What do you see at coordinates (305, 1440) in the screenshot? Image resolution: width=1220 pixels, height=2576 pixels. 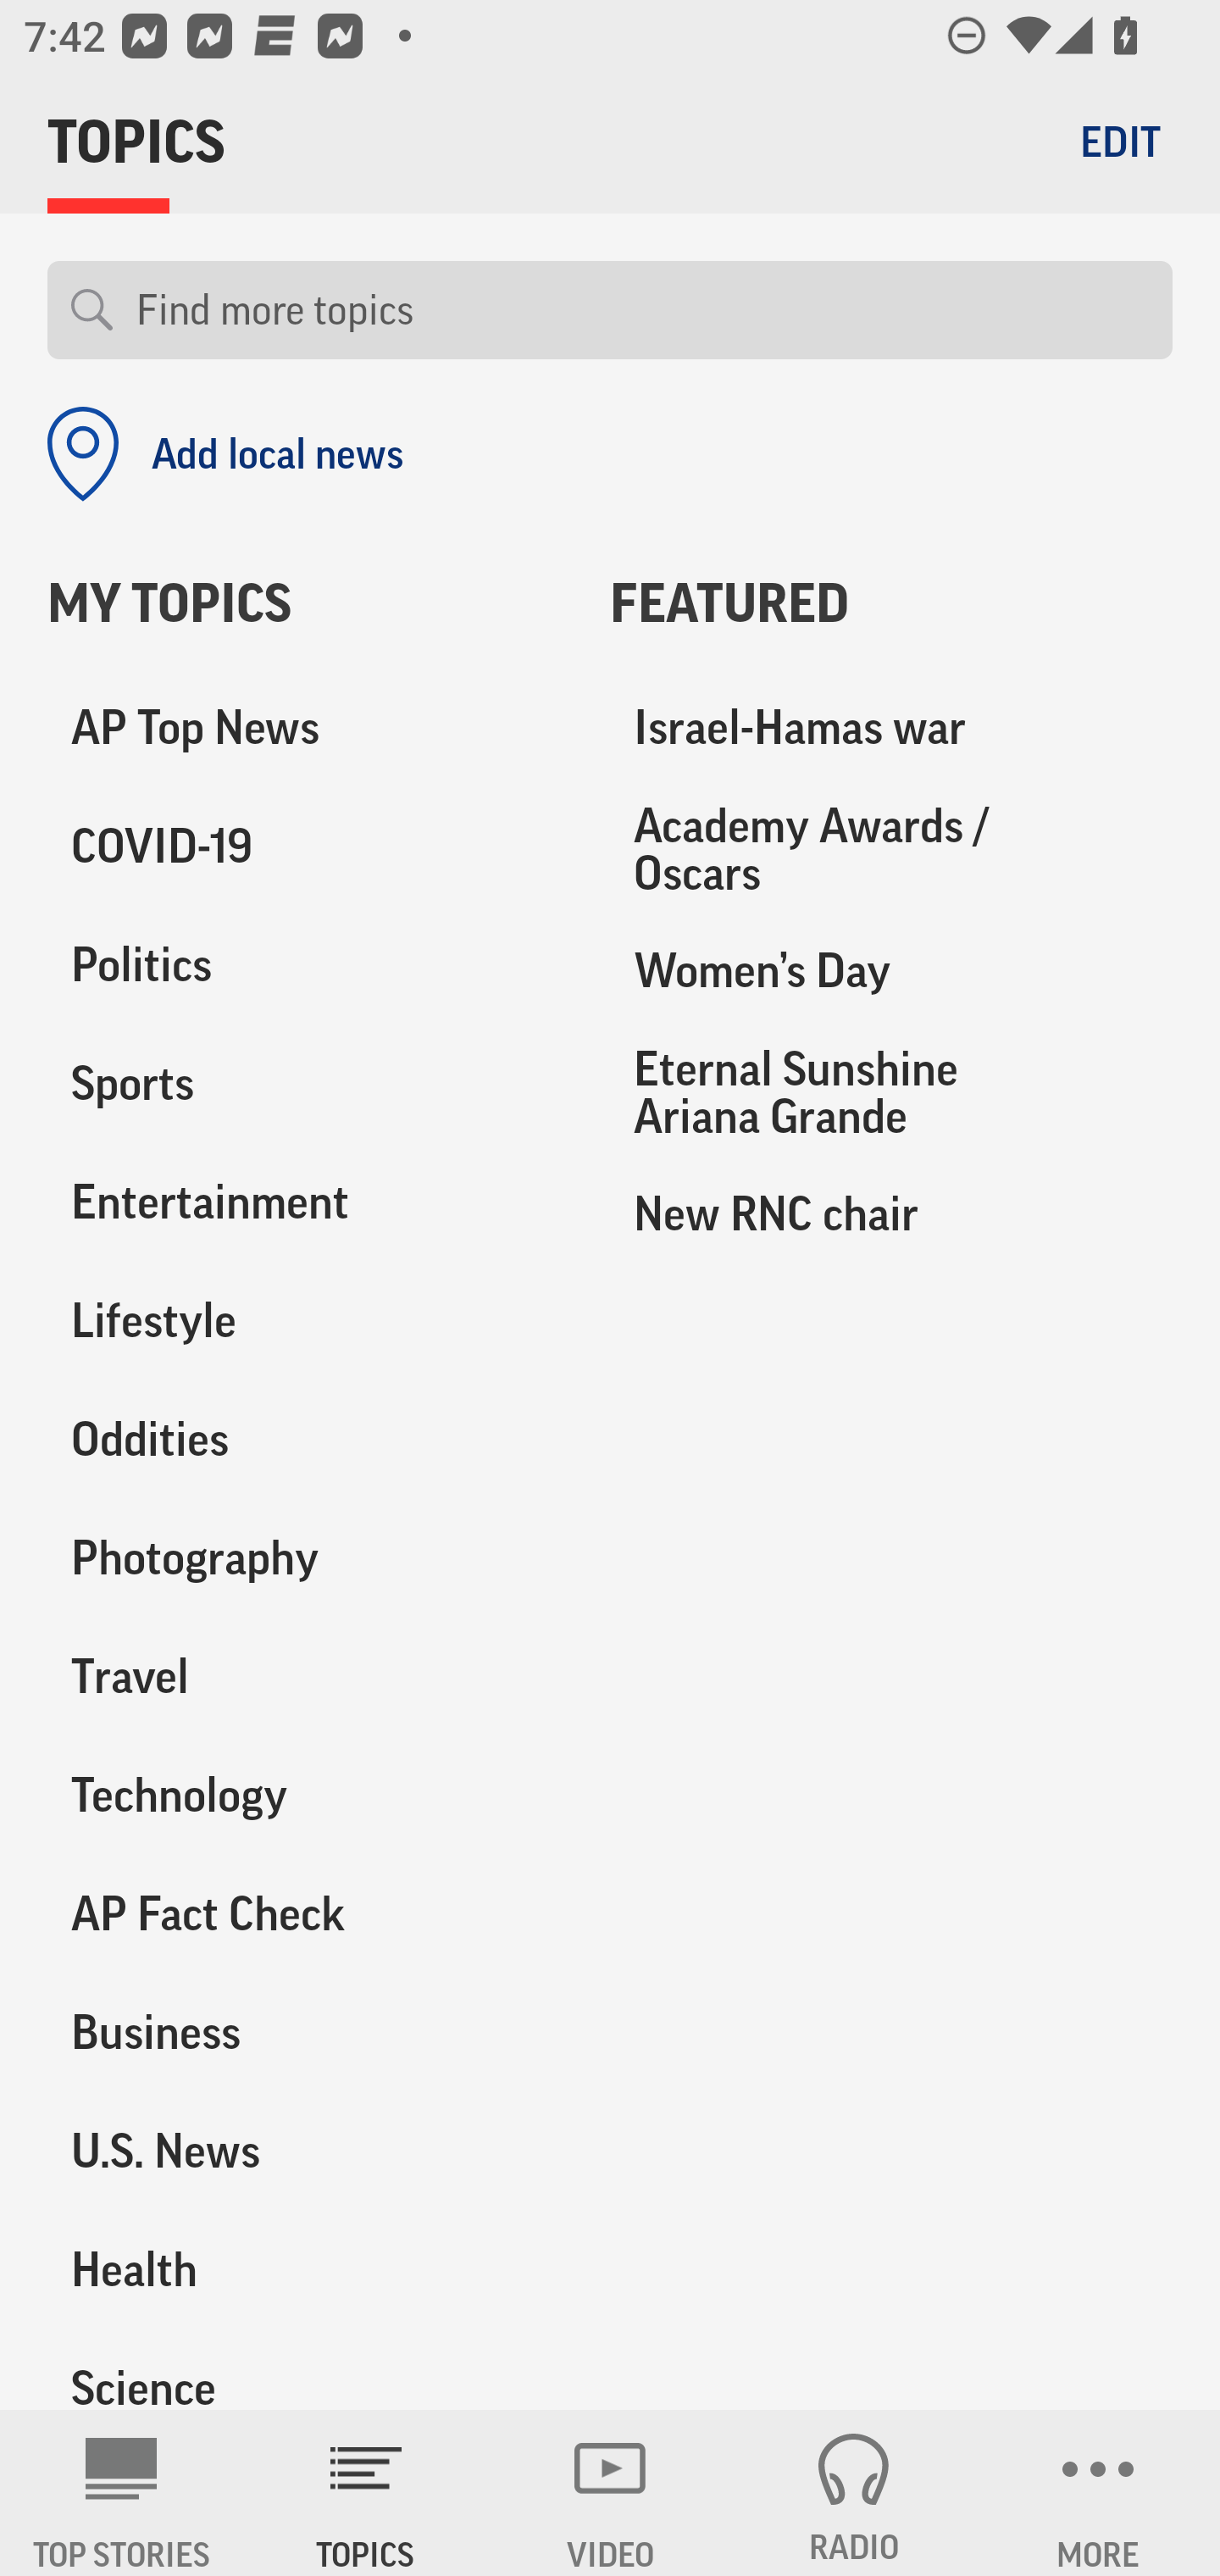 I see `Oddities` at bounding box center [305, 1440].